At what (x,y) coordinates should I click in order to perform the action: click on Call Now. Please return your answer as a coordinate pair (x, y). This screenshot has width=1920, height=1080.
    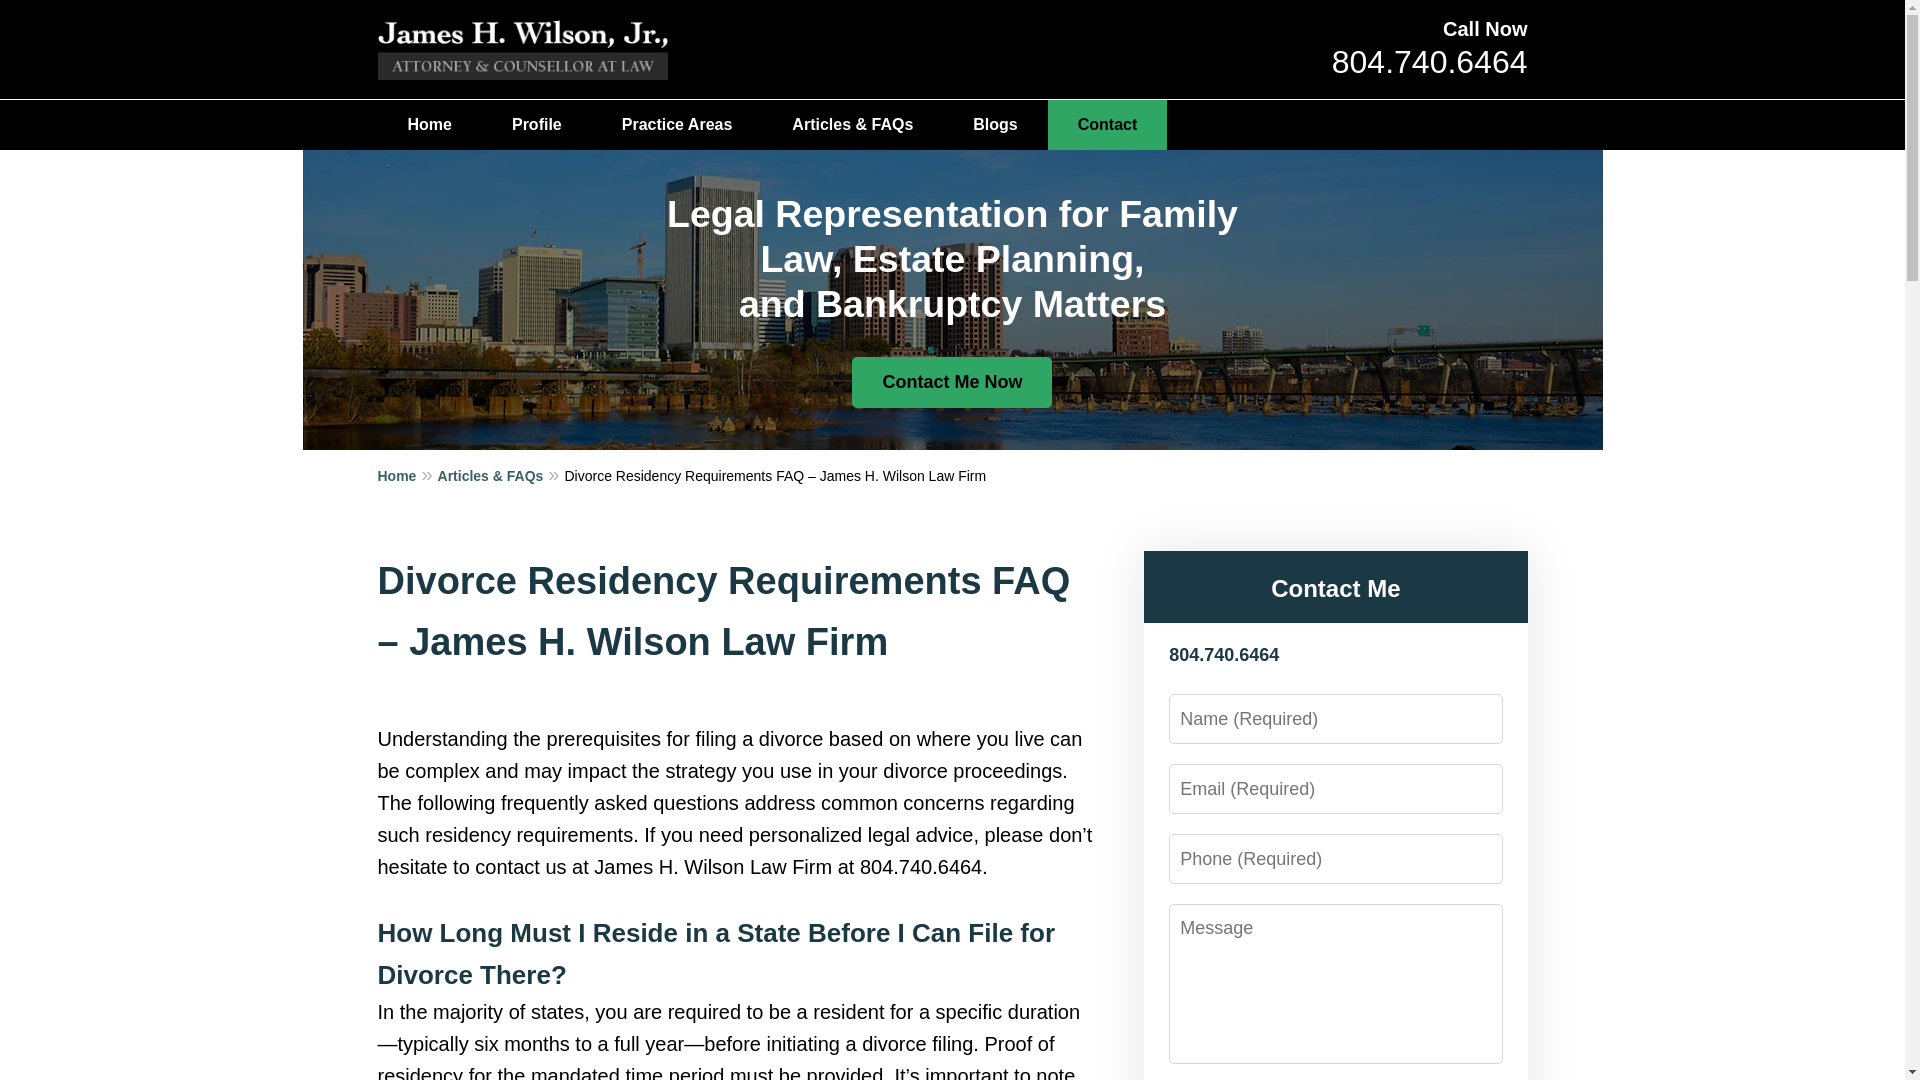
    Looking at the image, I should click on (1484, 28).